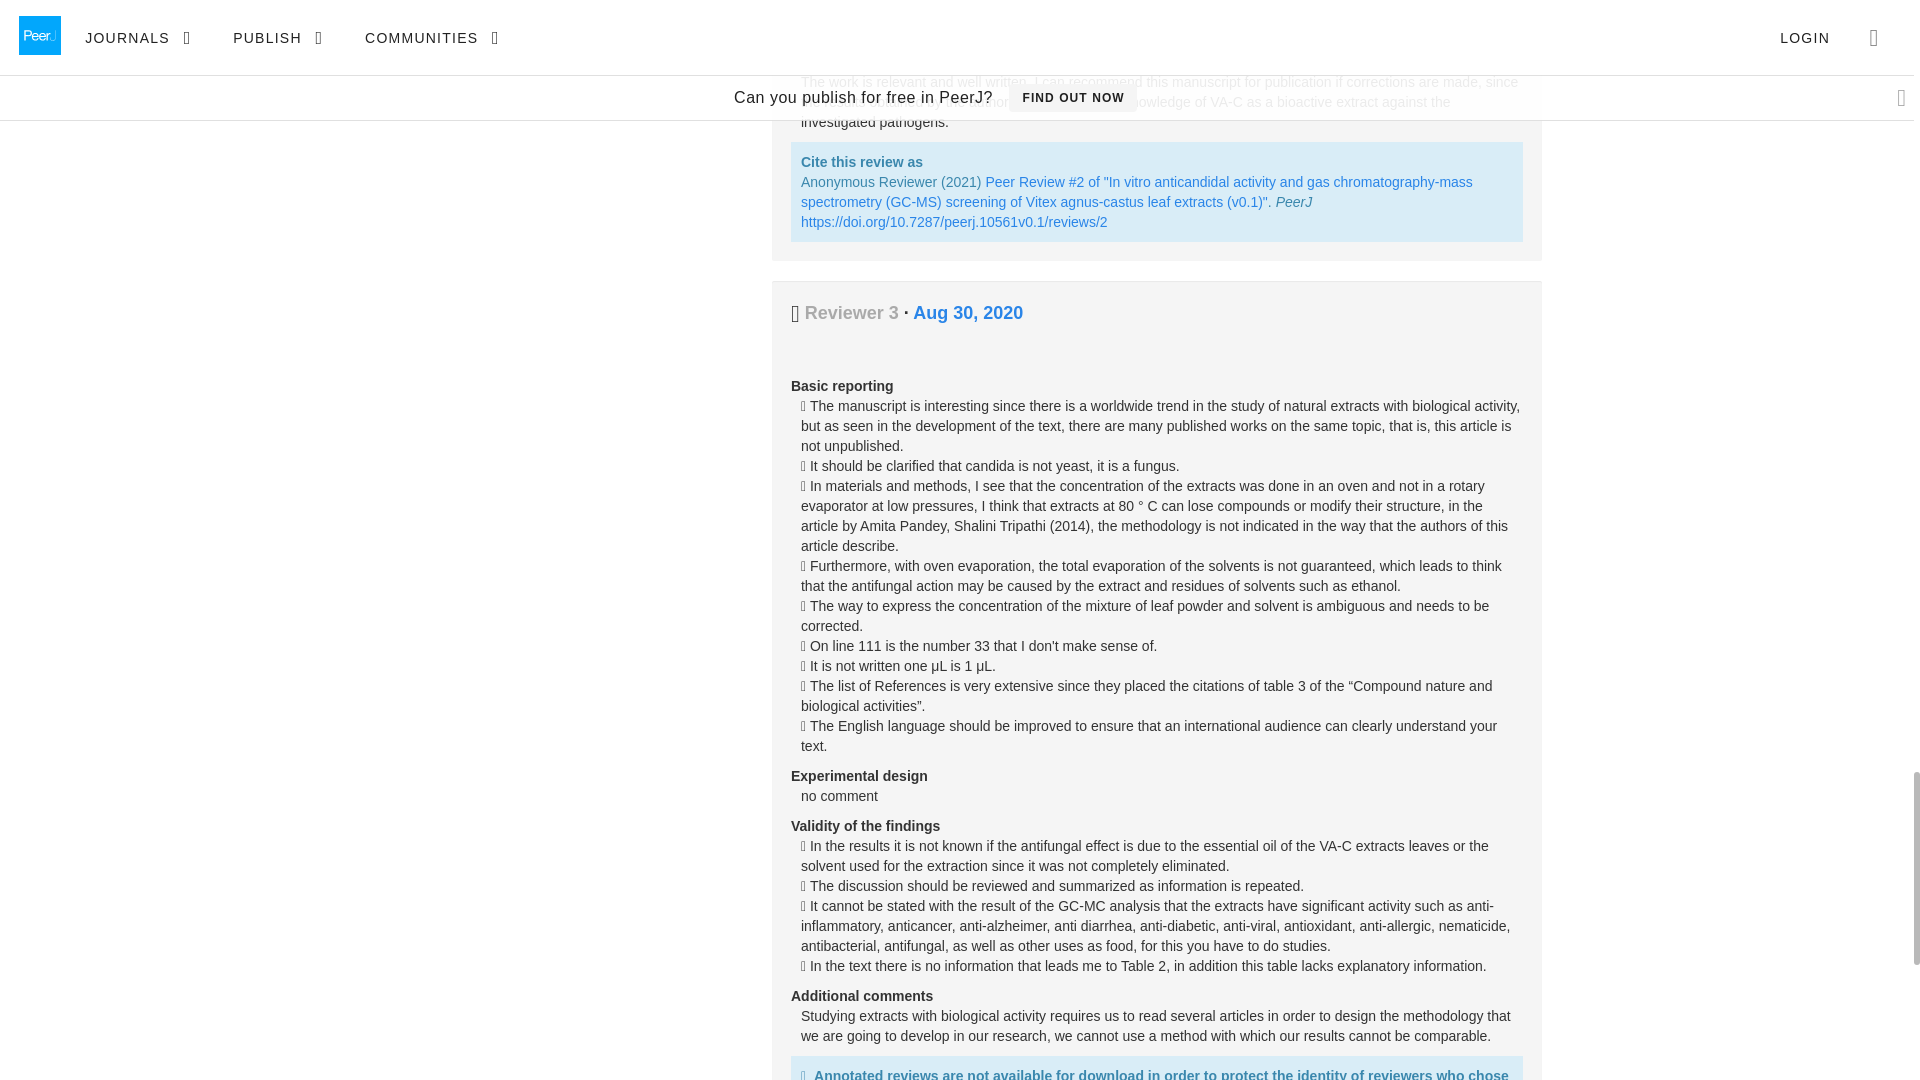 This screenshot has height=1080, width=1920. I want to click on Aug 30, 2020, so click(968, 312).